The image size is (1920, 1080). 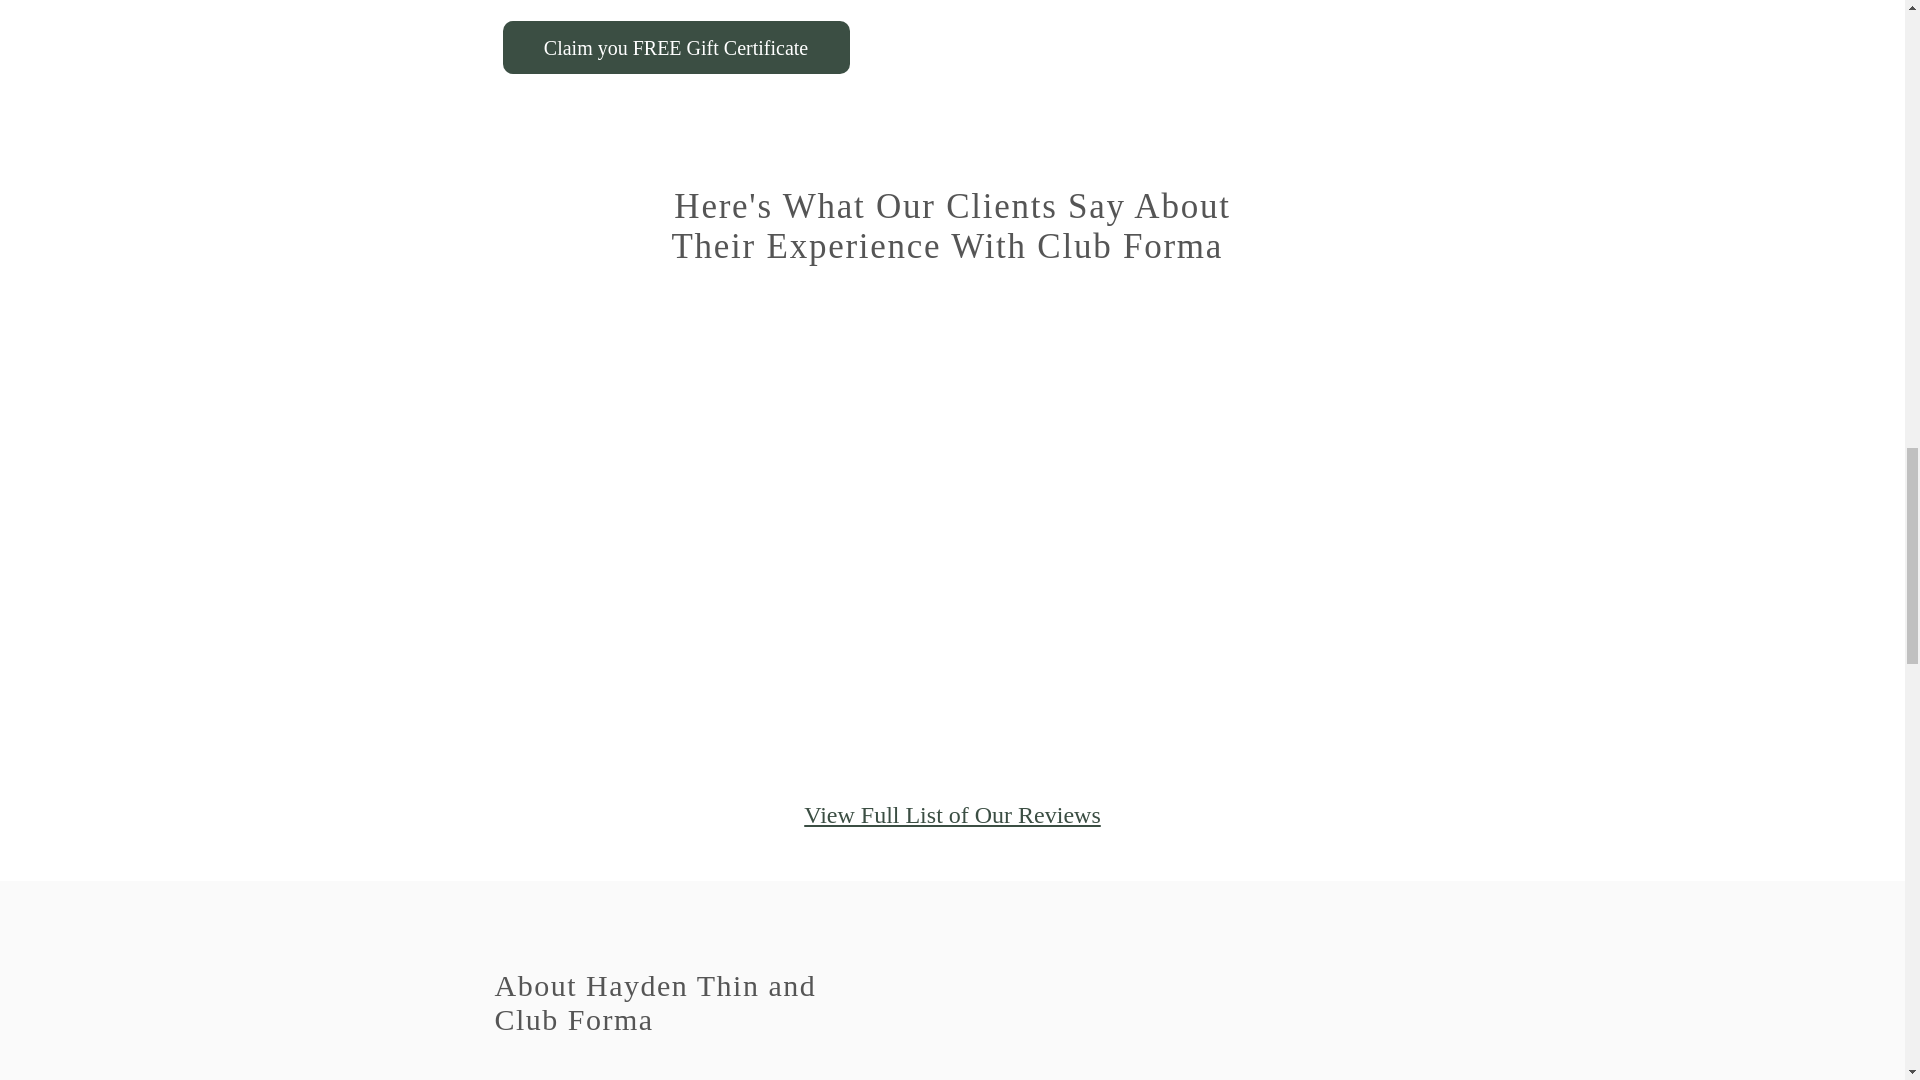 What do you see at coordinates (952, 815) in the screenshot?
I see `View Full List of Our Reviews` at bounding box center [952, 815].